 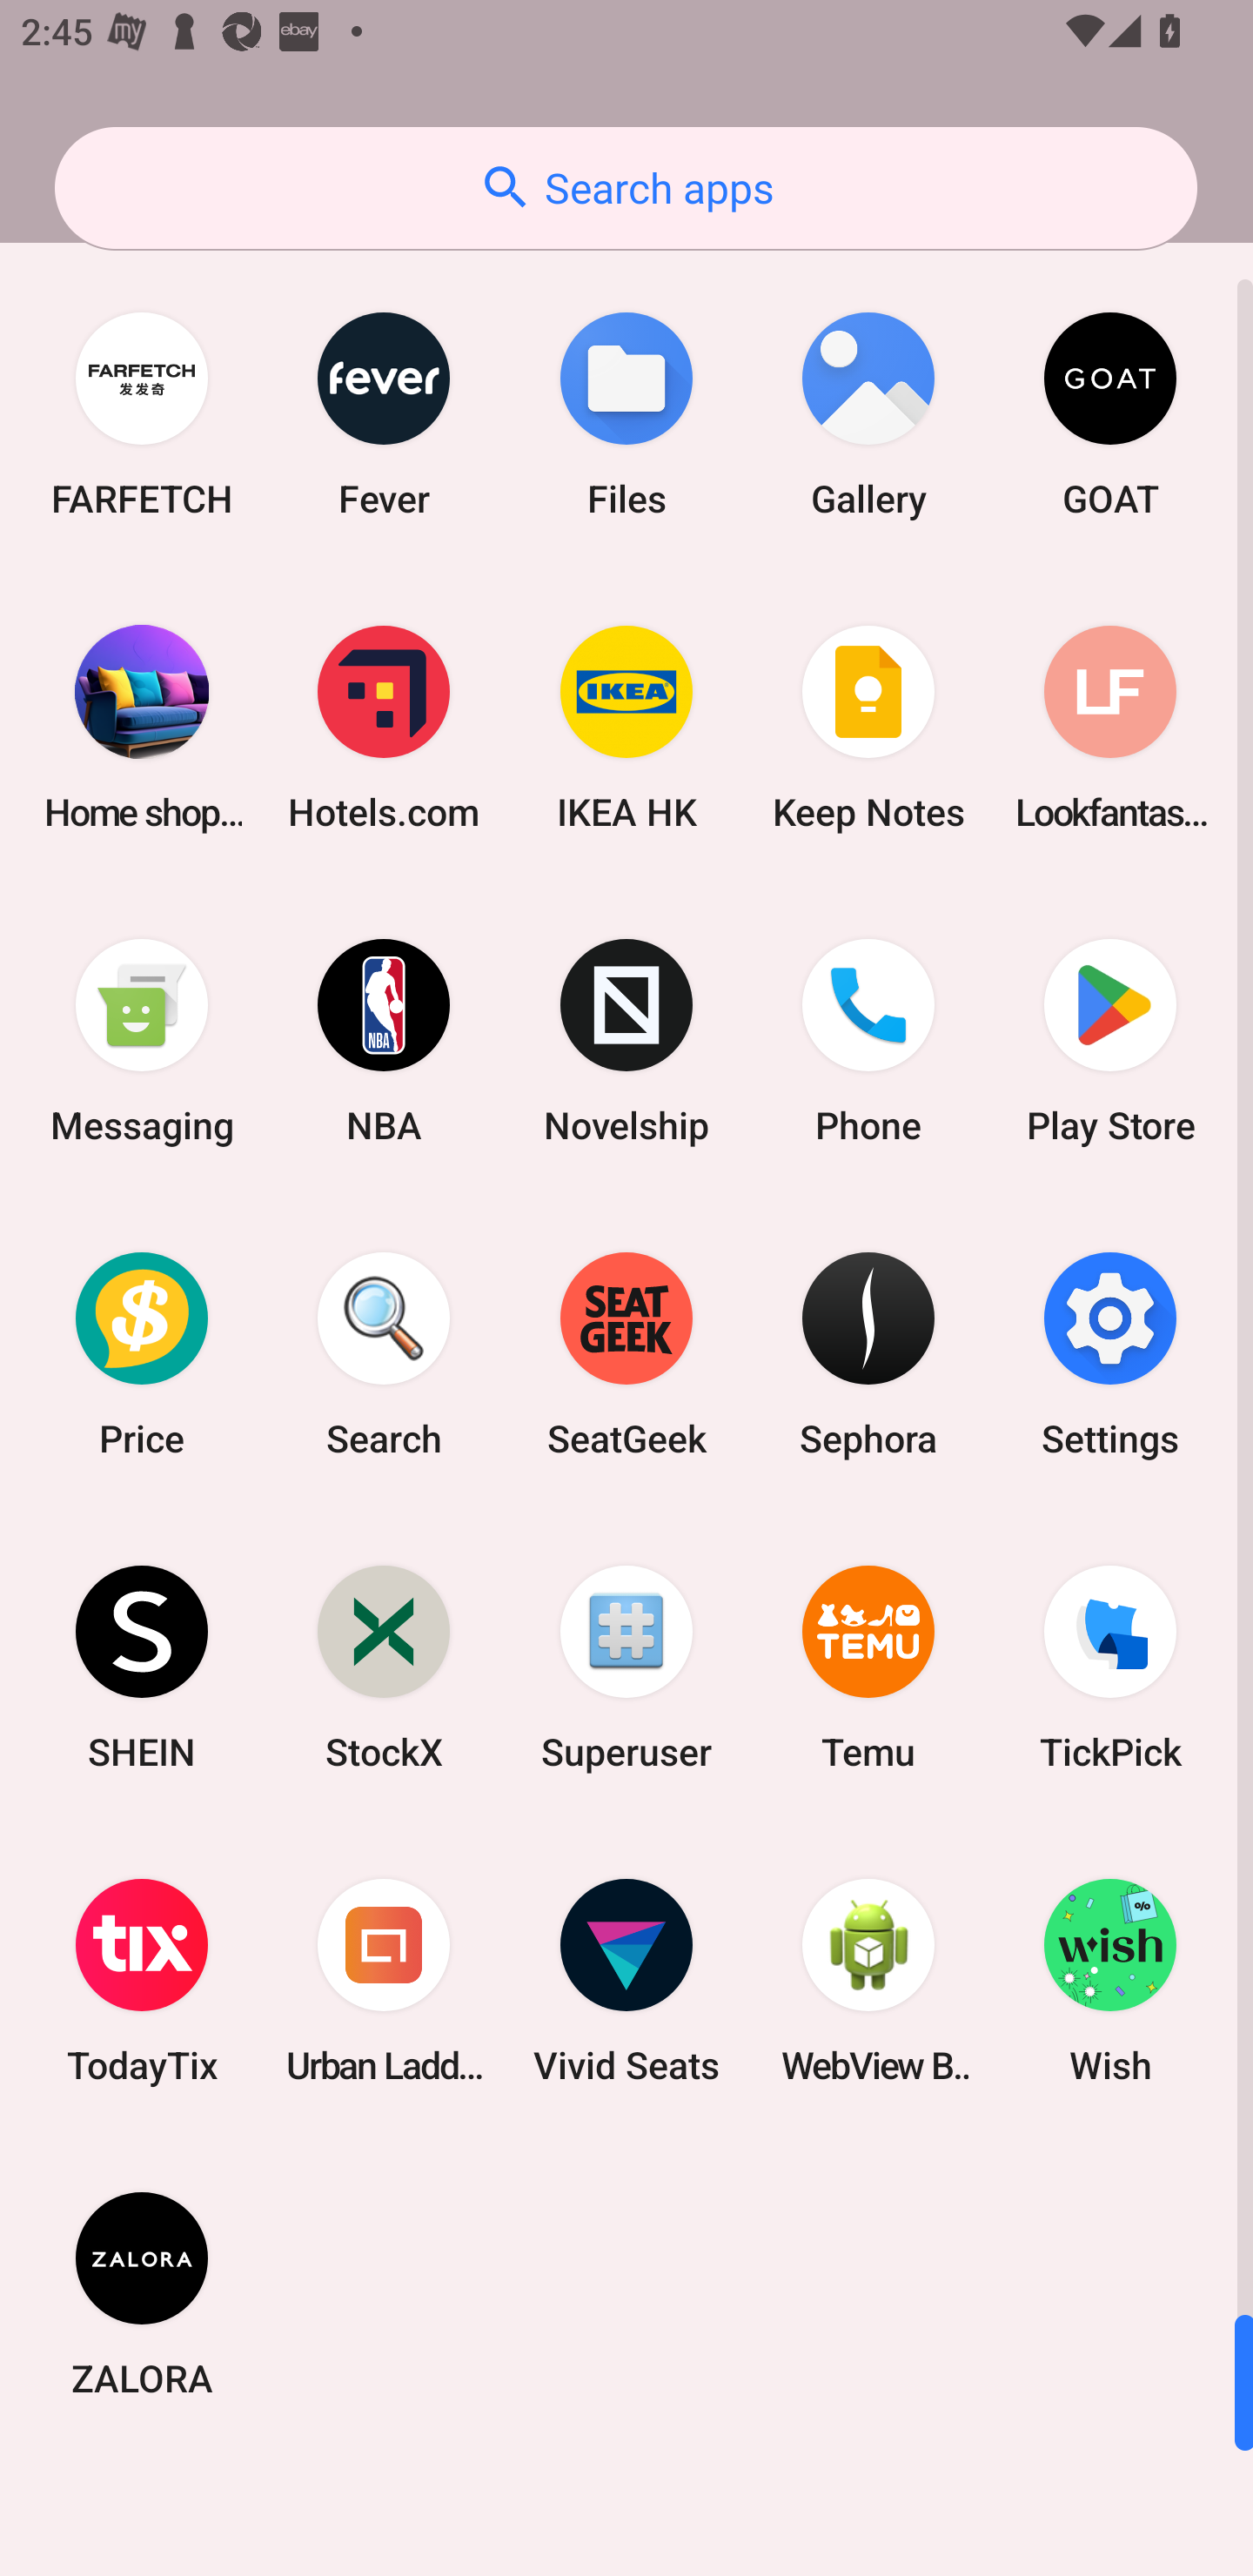 I want to click on ZALORA, so click(x=142, y=2293).